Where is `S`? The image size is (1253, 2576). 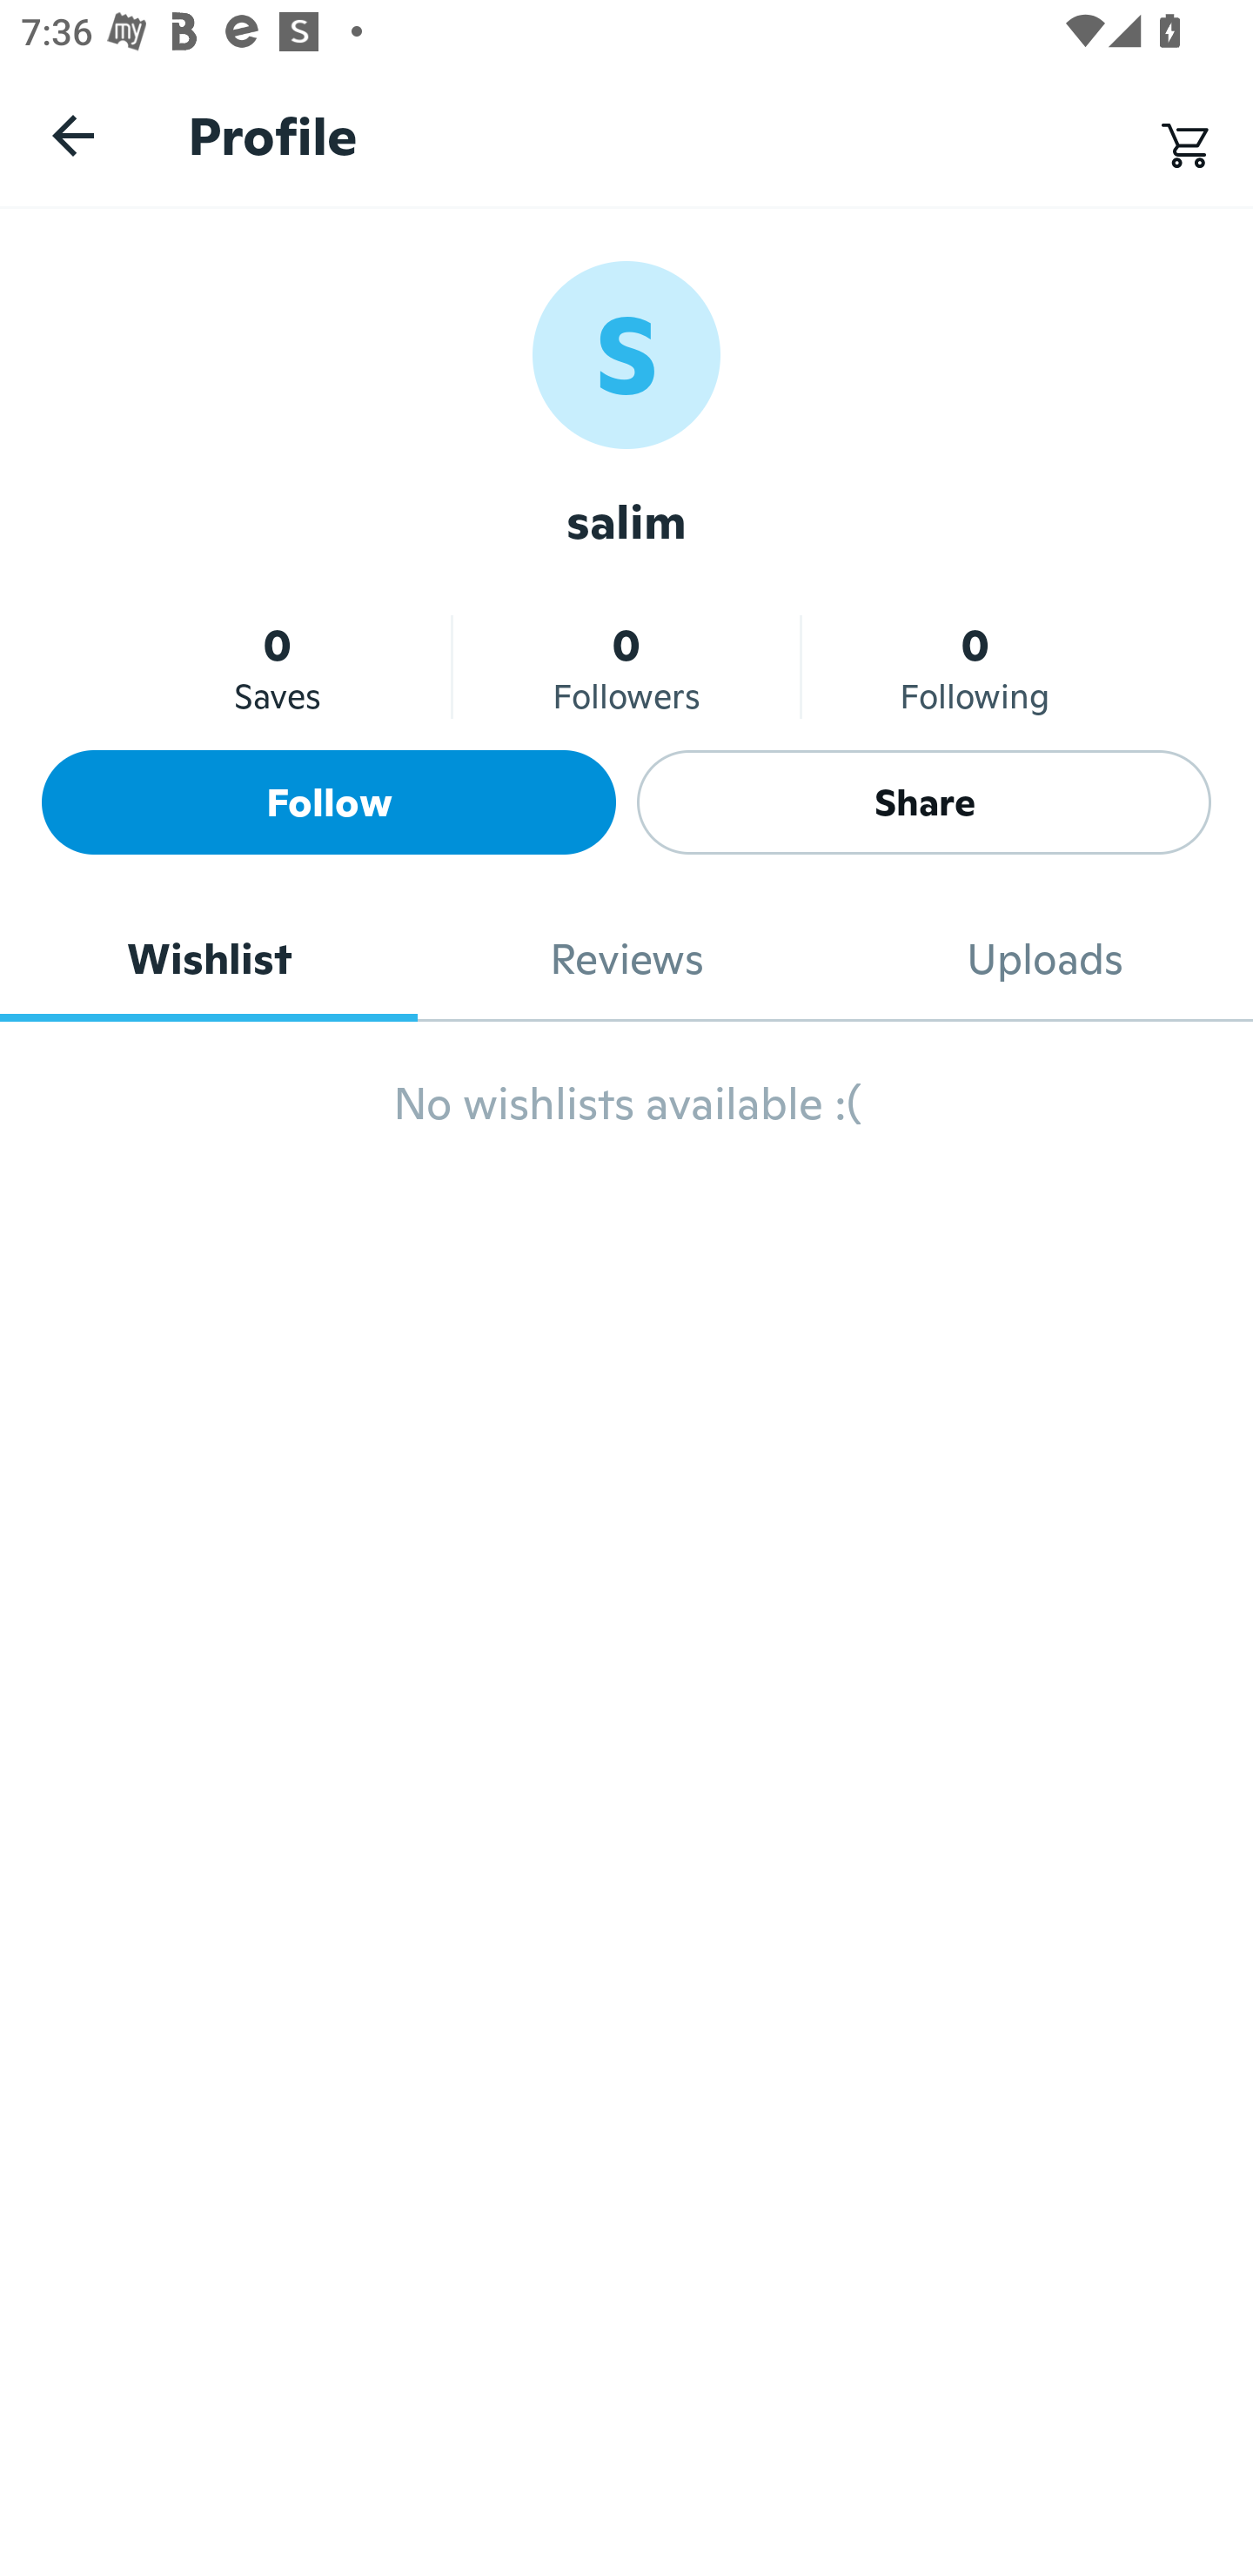 S is located at coordinates (626, 353).